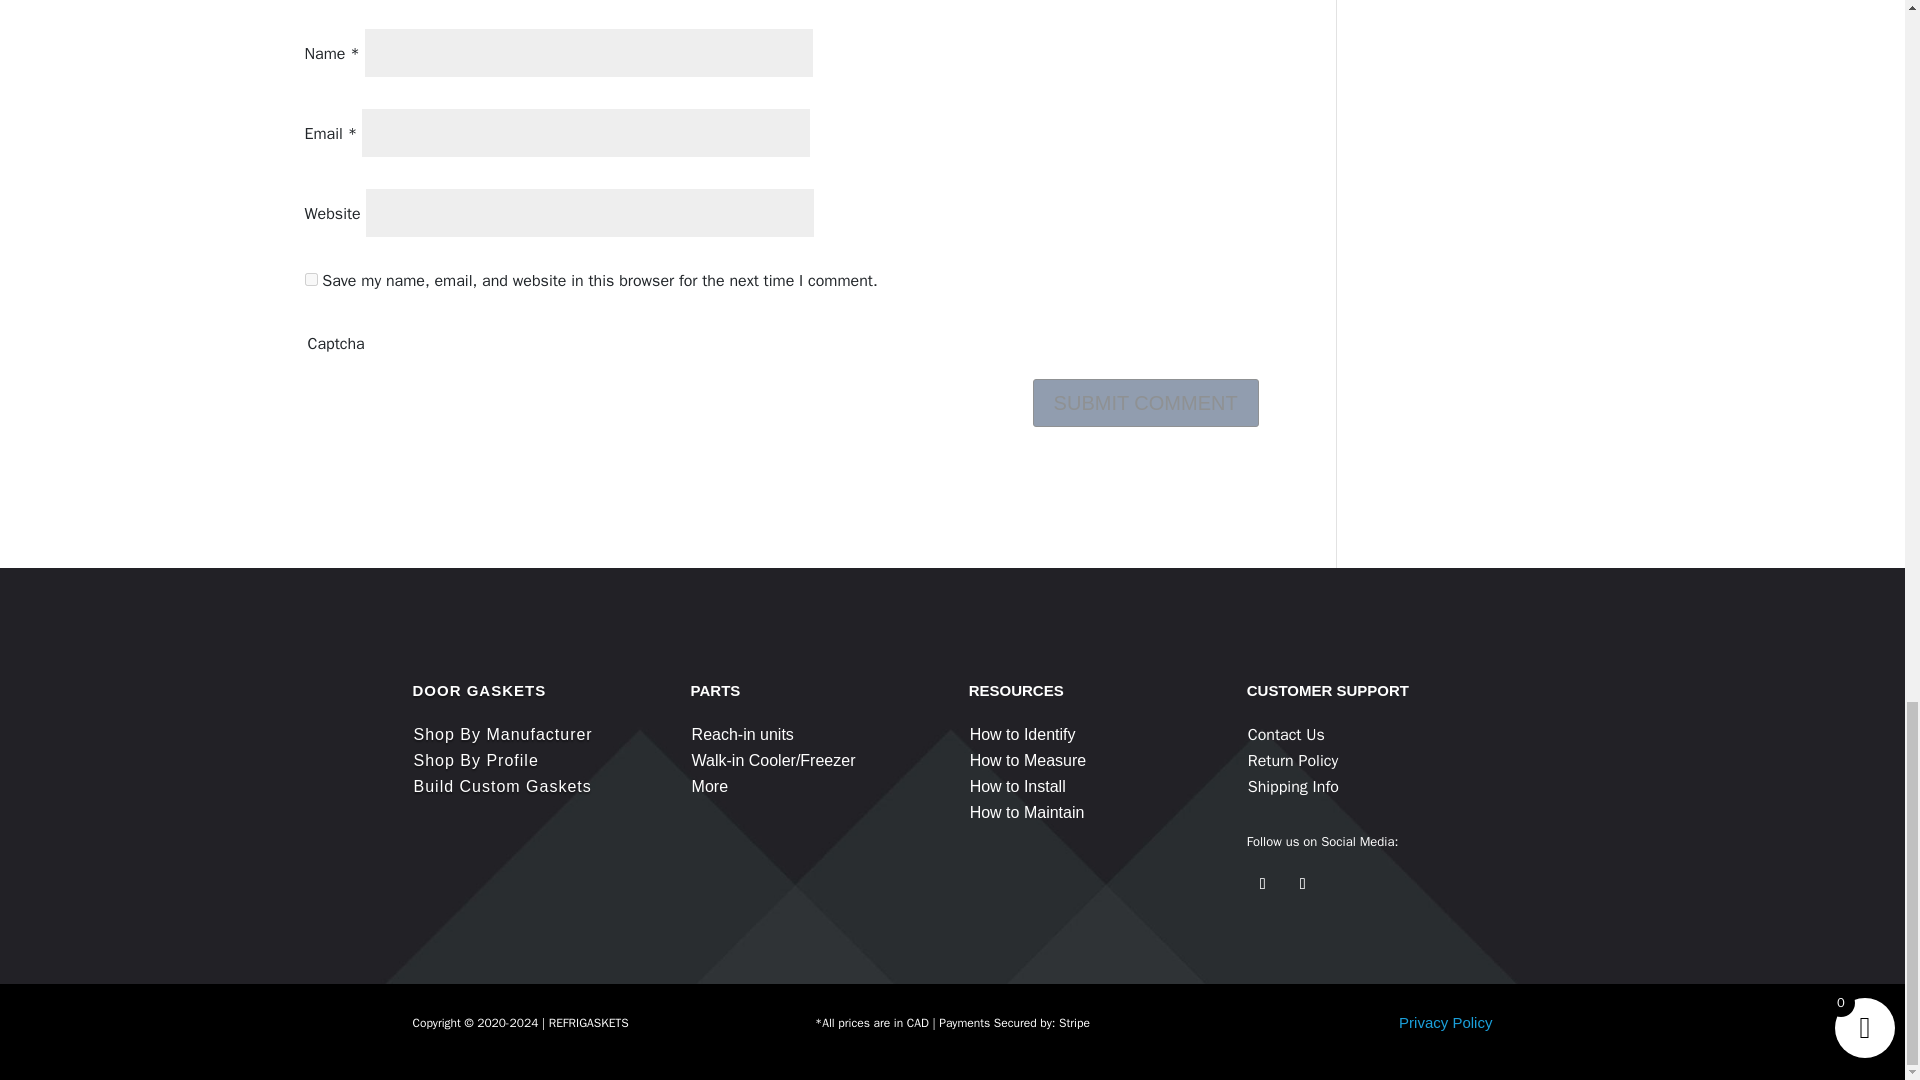 The image size is (1920, 1080). Describe the element at coordinates (1146, 402) in the screenshot. I see `Submit Comment` at that location.